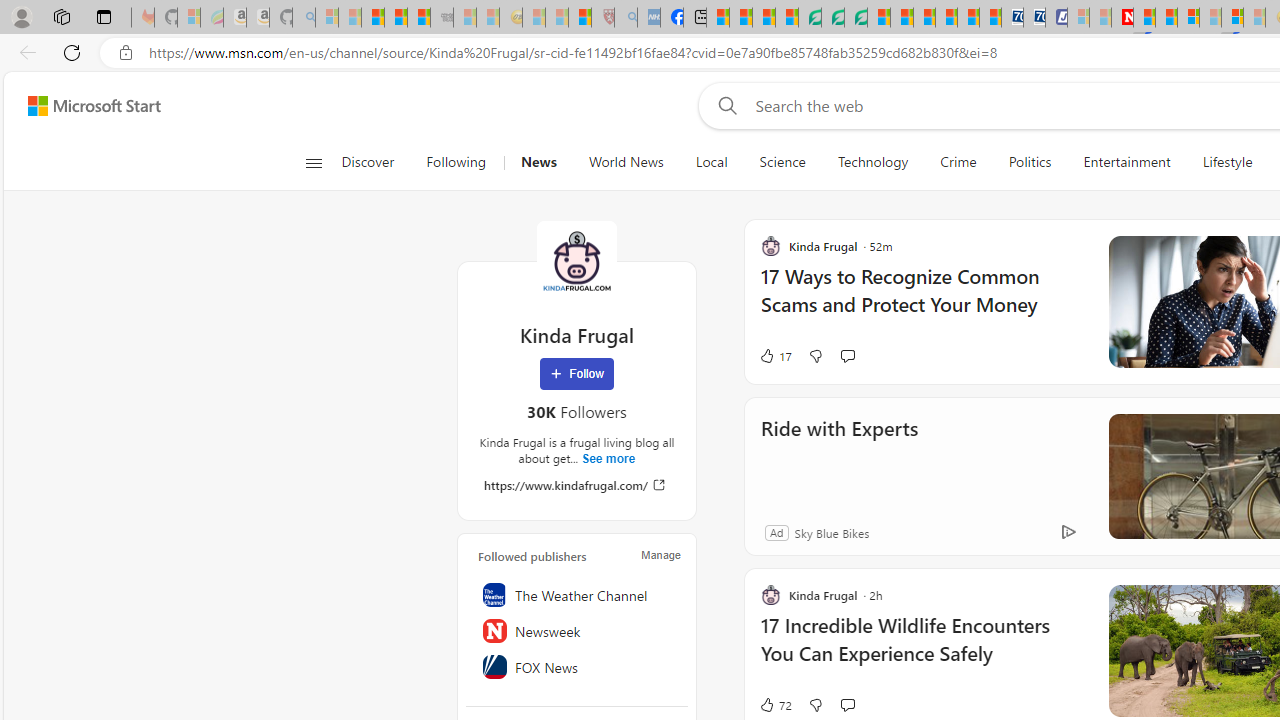 Image resolution: width=1280 pixels, height=720 pixels. What do you see at coordinates (1078, 18) in the screenshot?
I see `Microsoft account | Privacy - Sleeping` at bounding box center [1078, 18].